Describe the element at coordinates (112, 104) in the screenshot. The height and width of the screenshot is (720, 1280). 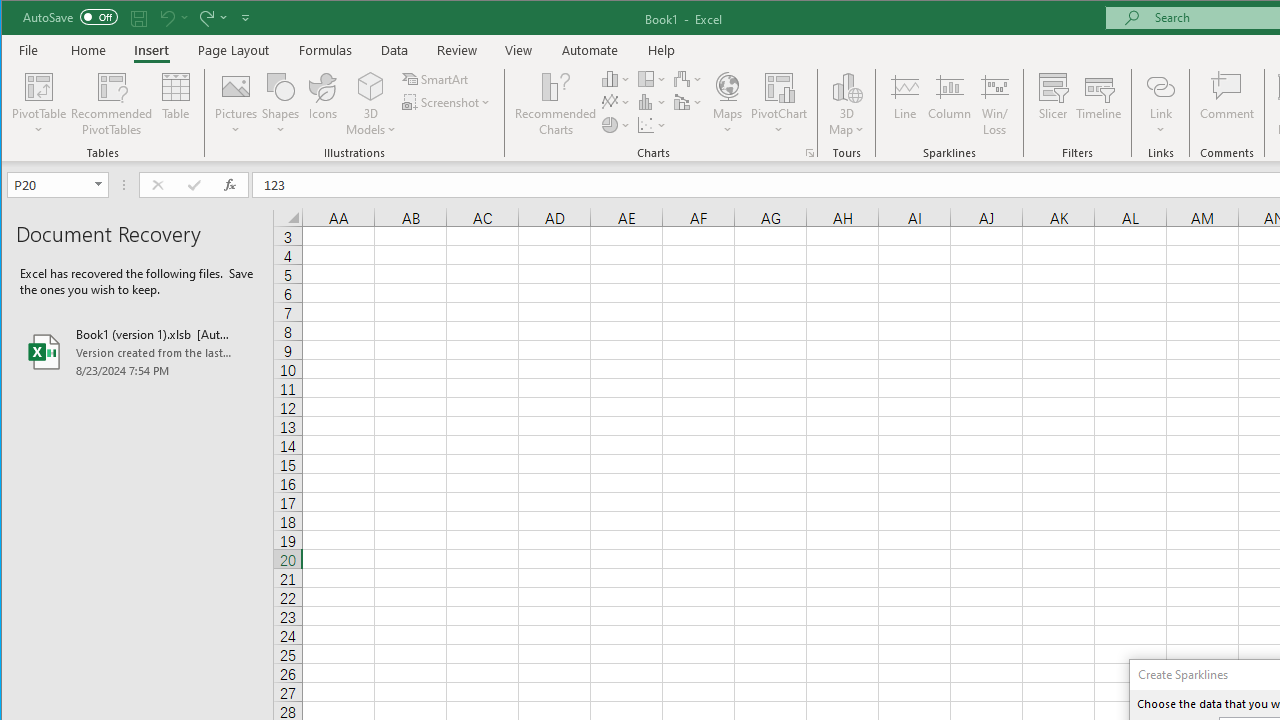
I see `Recommended PivotTables` at that location.